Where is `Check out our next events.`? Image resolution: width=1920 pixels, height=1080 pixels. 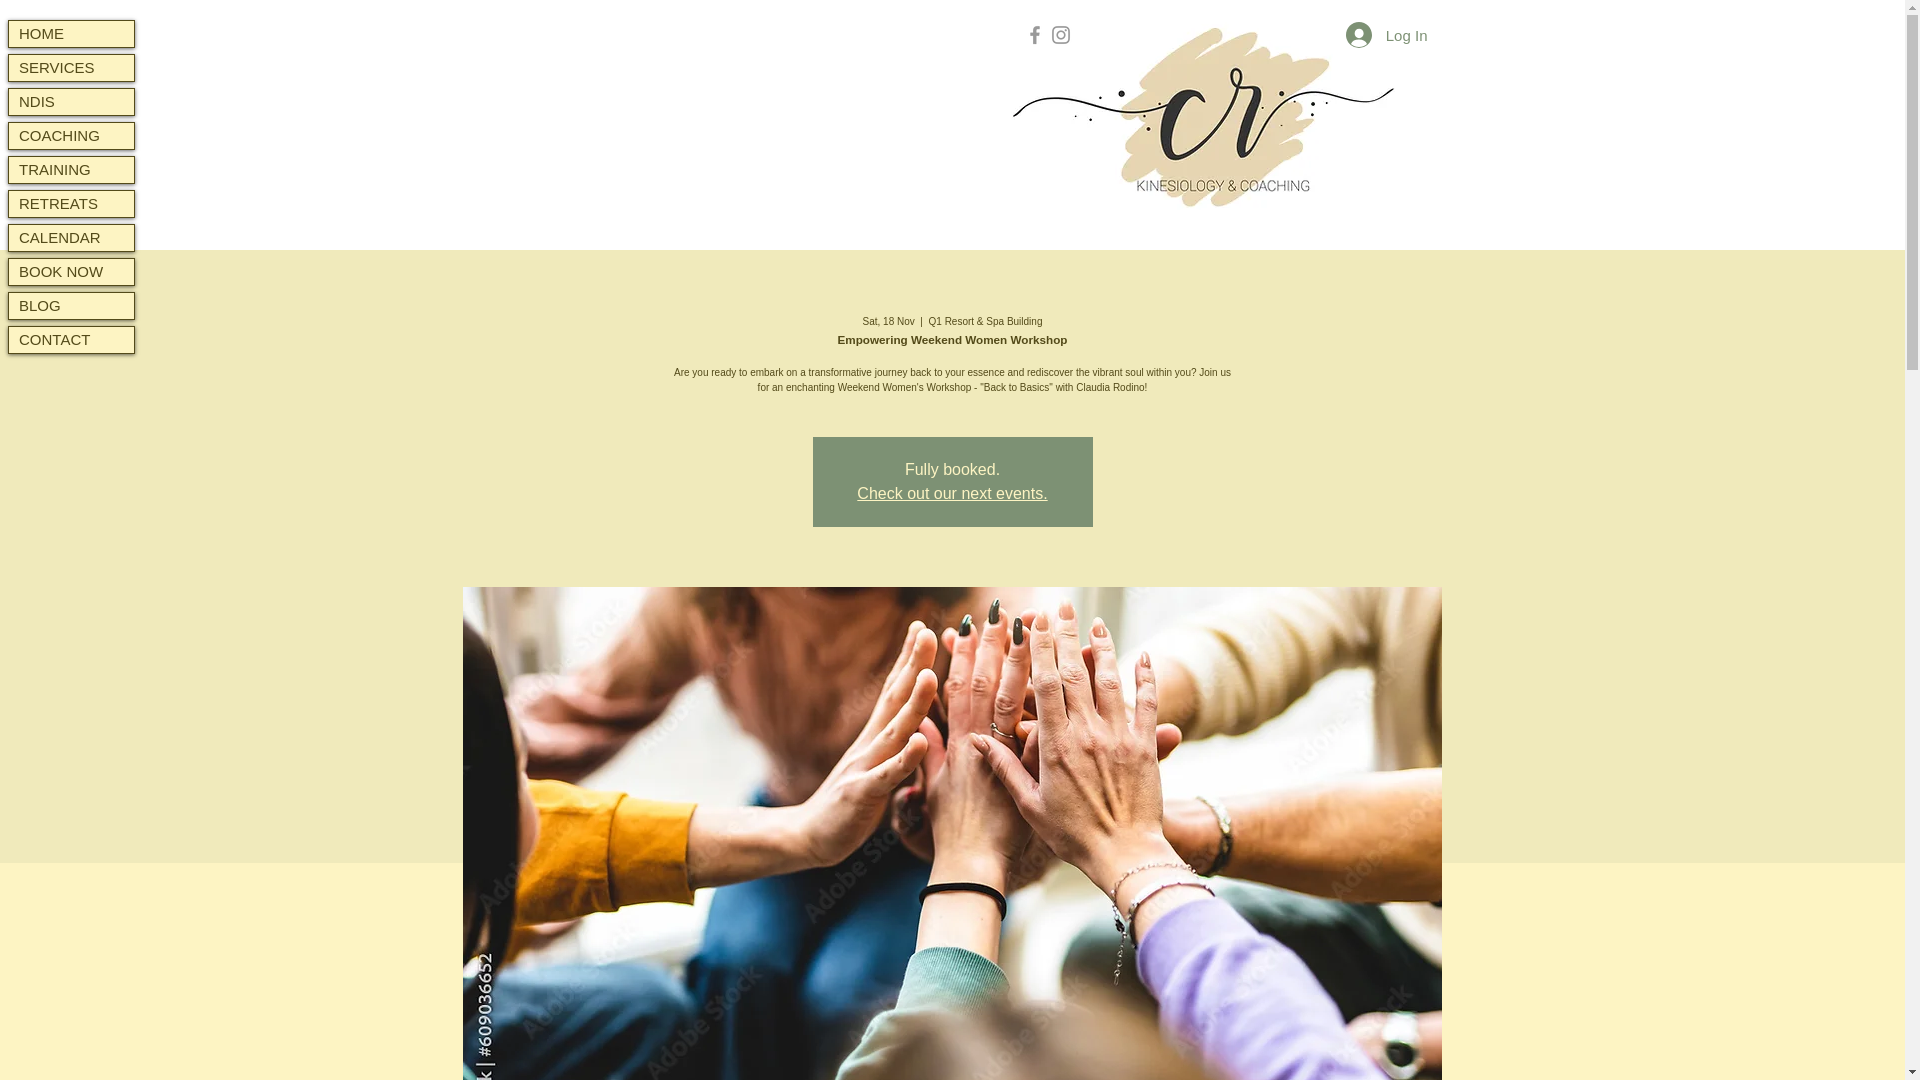
Check out our next events. is located at coordinates (951, 493).